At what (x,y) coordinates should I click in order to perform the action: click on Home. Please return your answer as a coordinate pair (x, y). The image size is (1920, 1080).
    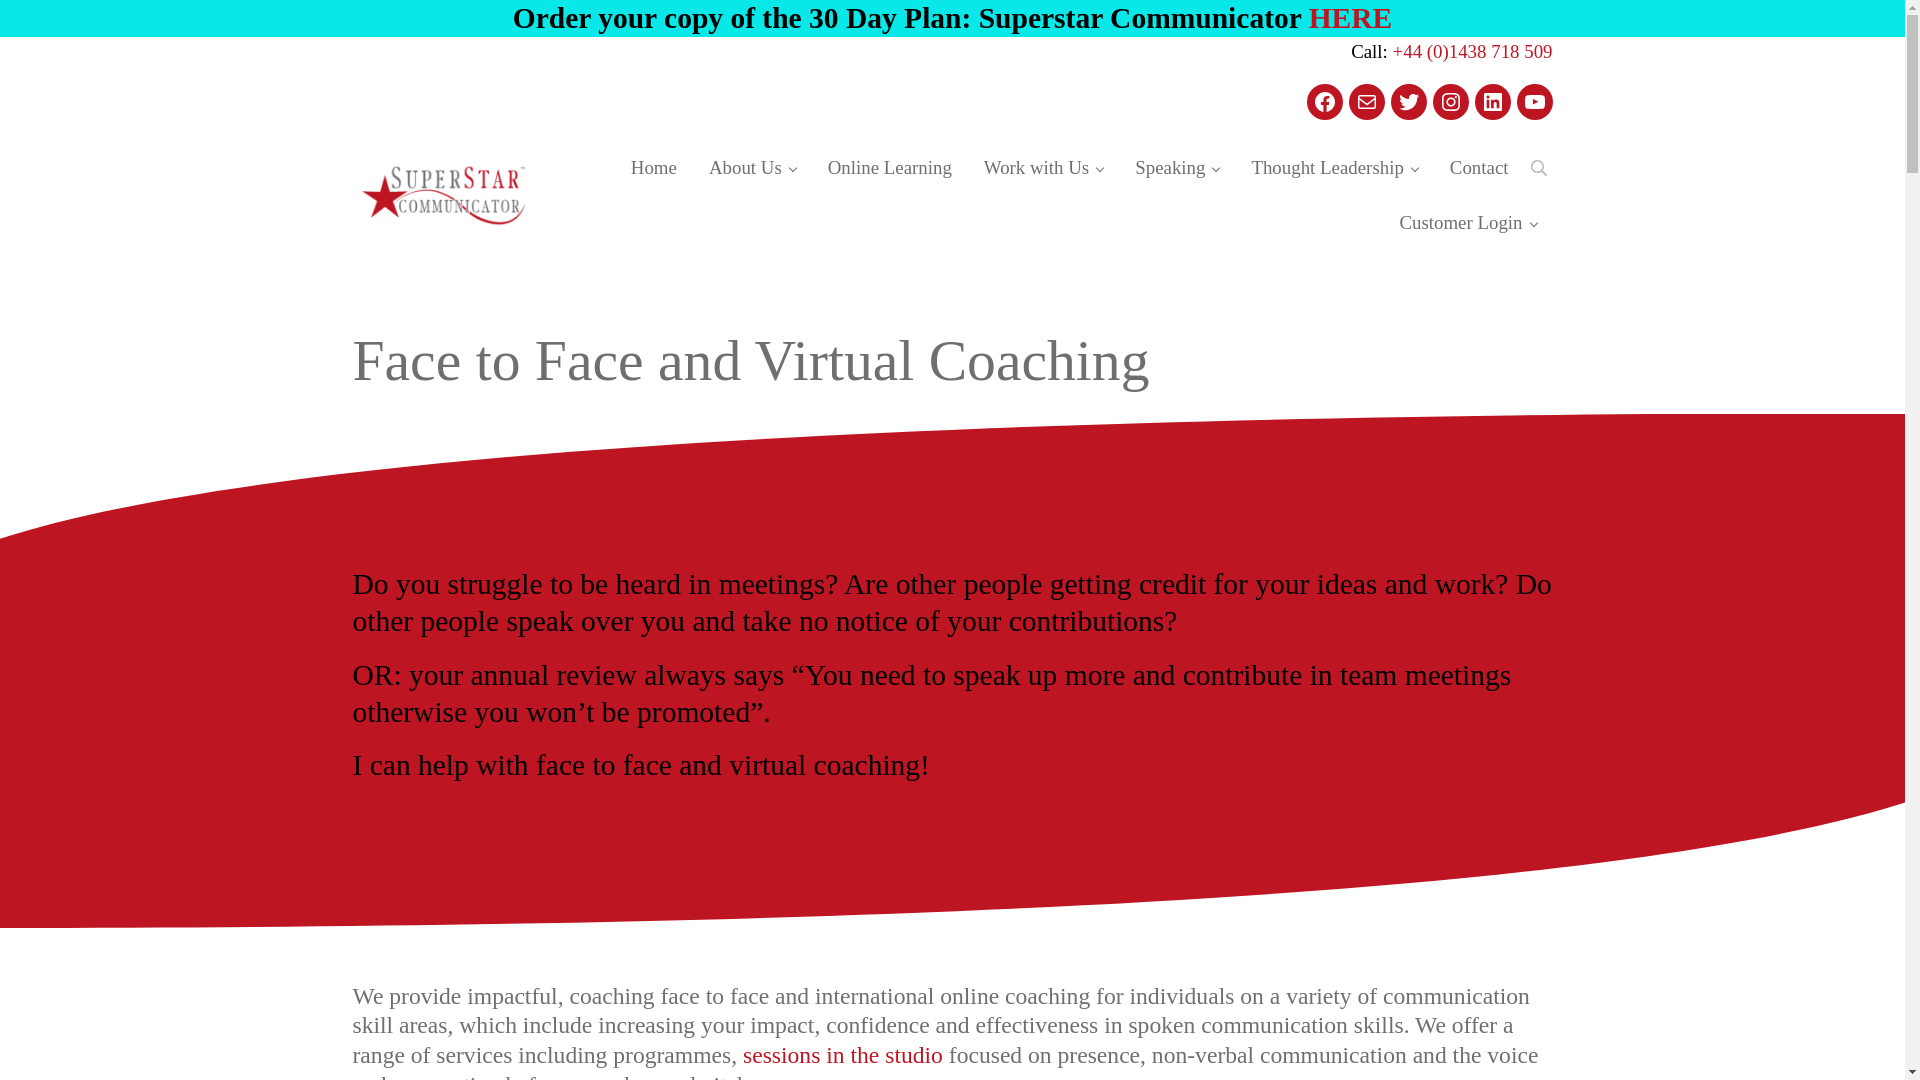
    Looking at the image, I should click on (654, 168).